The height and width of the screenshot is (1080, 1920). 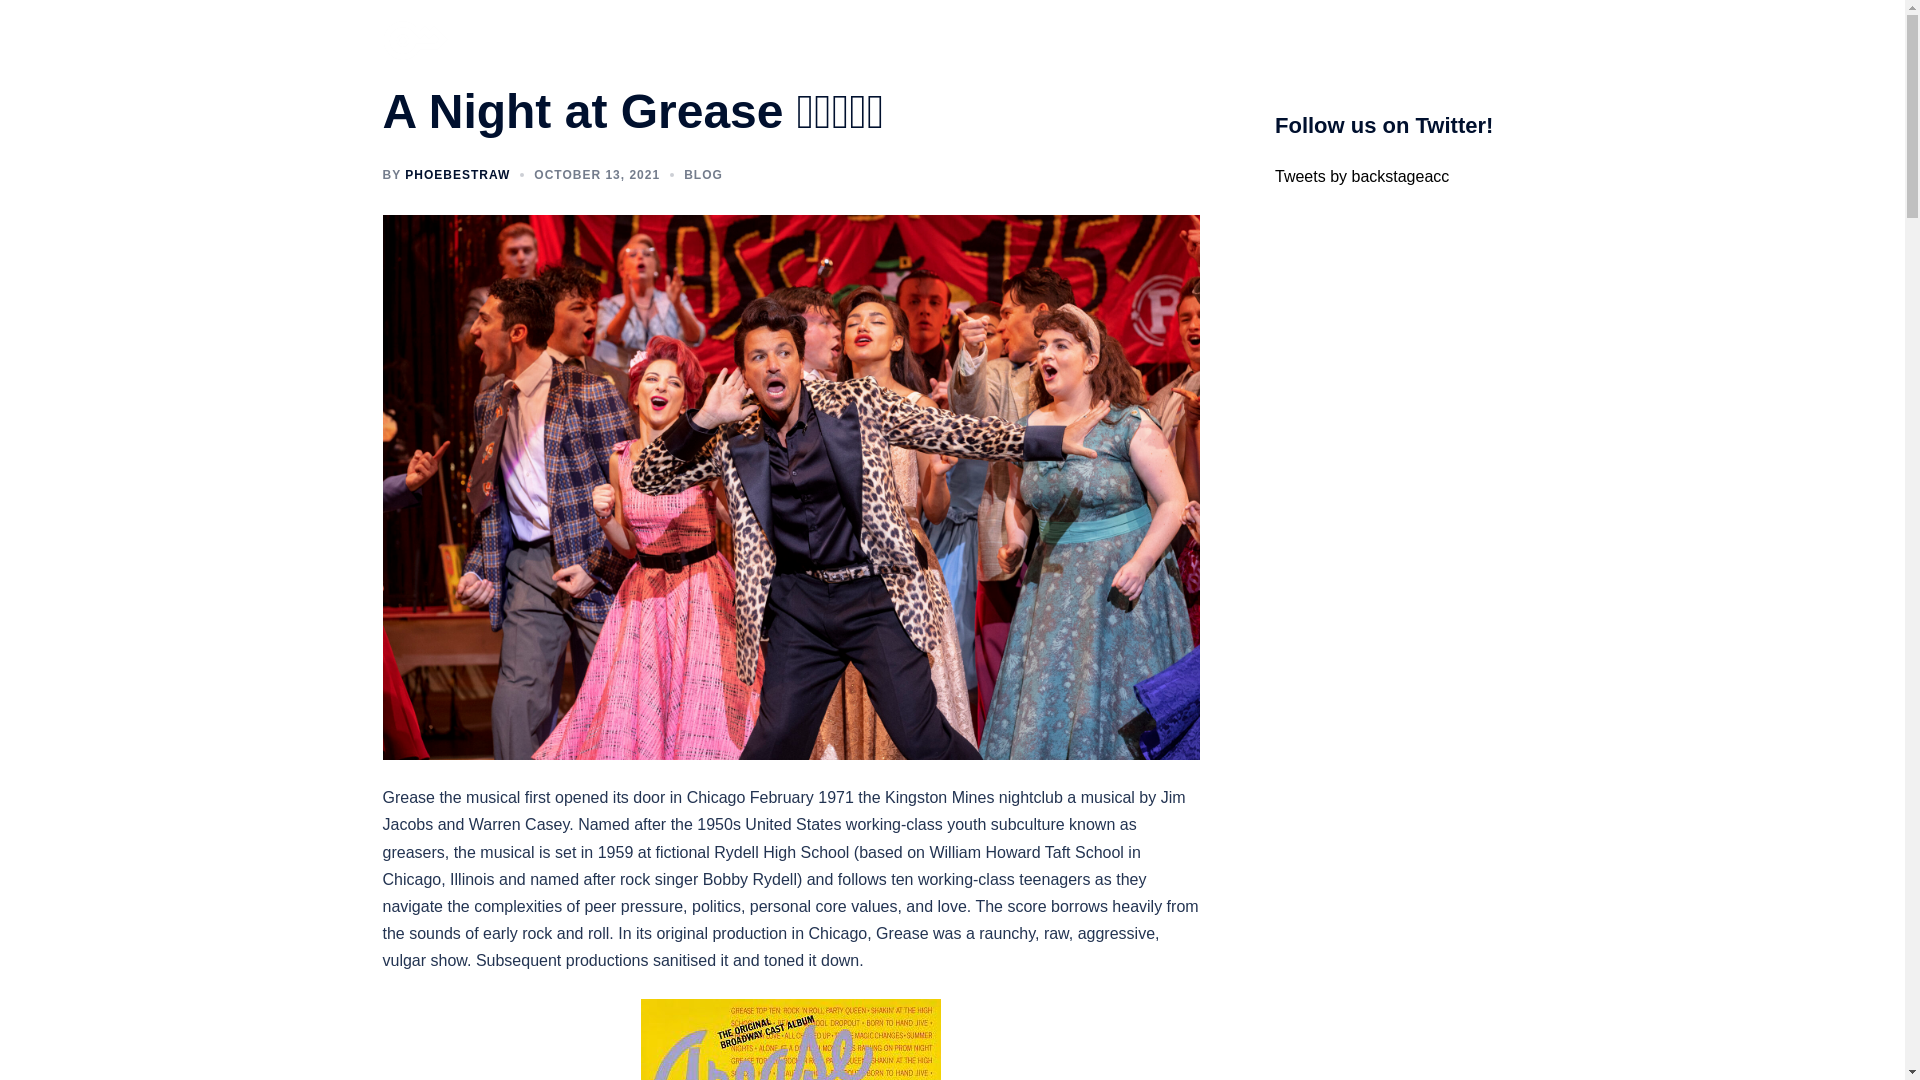 What do you see at coordinates (1388, 40) in the screenshot?
I see `Travel` at bounding box center [1388, 40].